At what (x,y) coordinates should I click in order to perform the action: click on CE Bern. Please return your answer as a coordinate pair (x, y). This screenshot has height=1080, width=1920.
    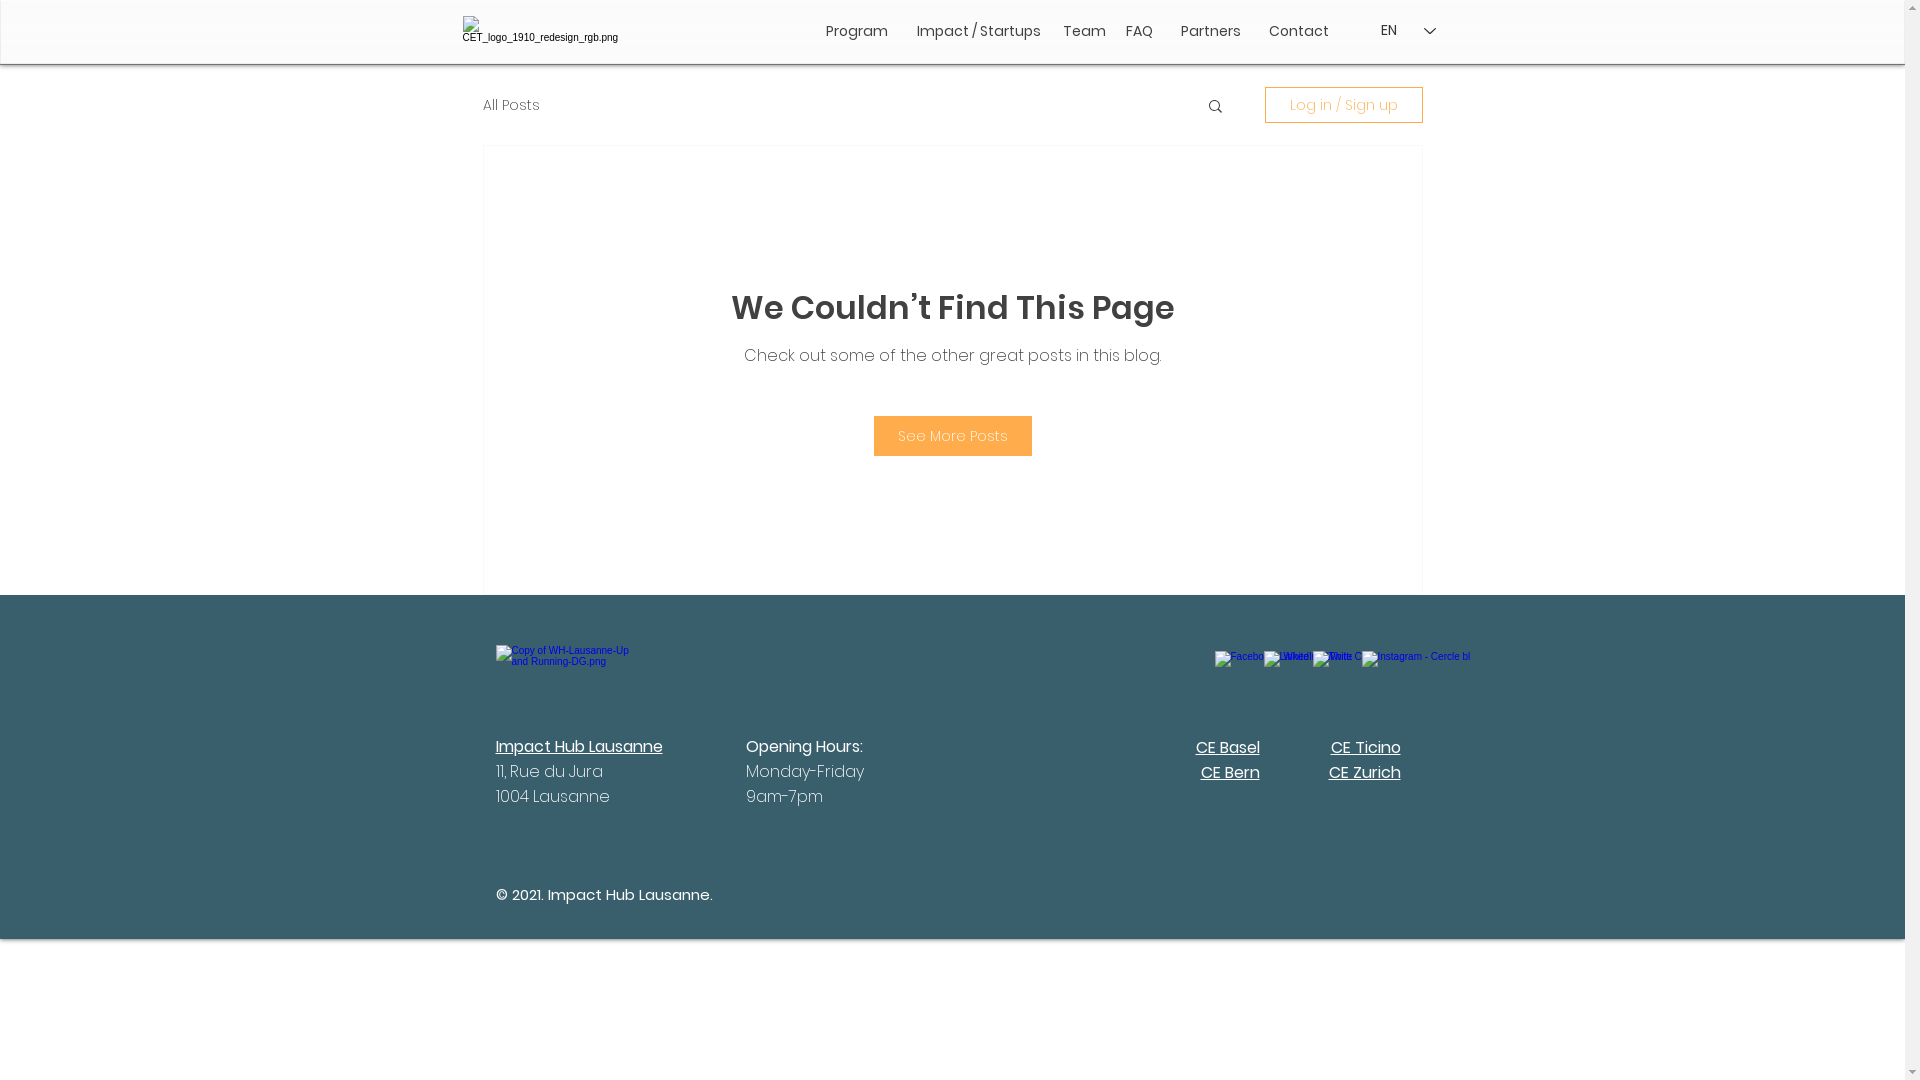
    Looking at the image, I should click on (1230, 772).